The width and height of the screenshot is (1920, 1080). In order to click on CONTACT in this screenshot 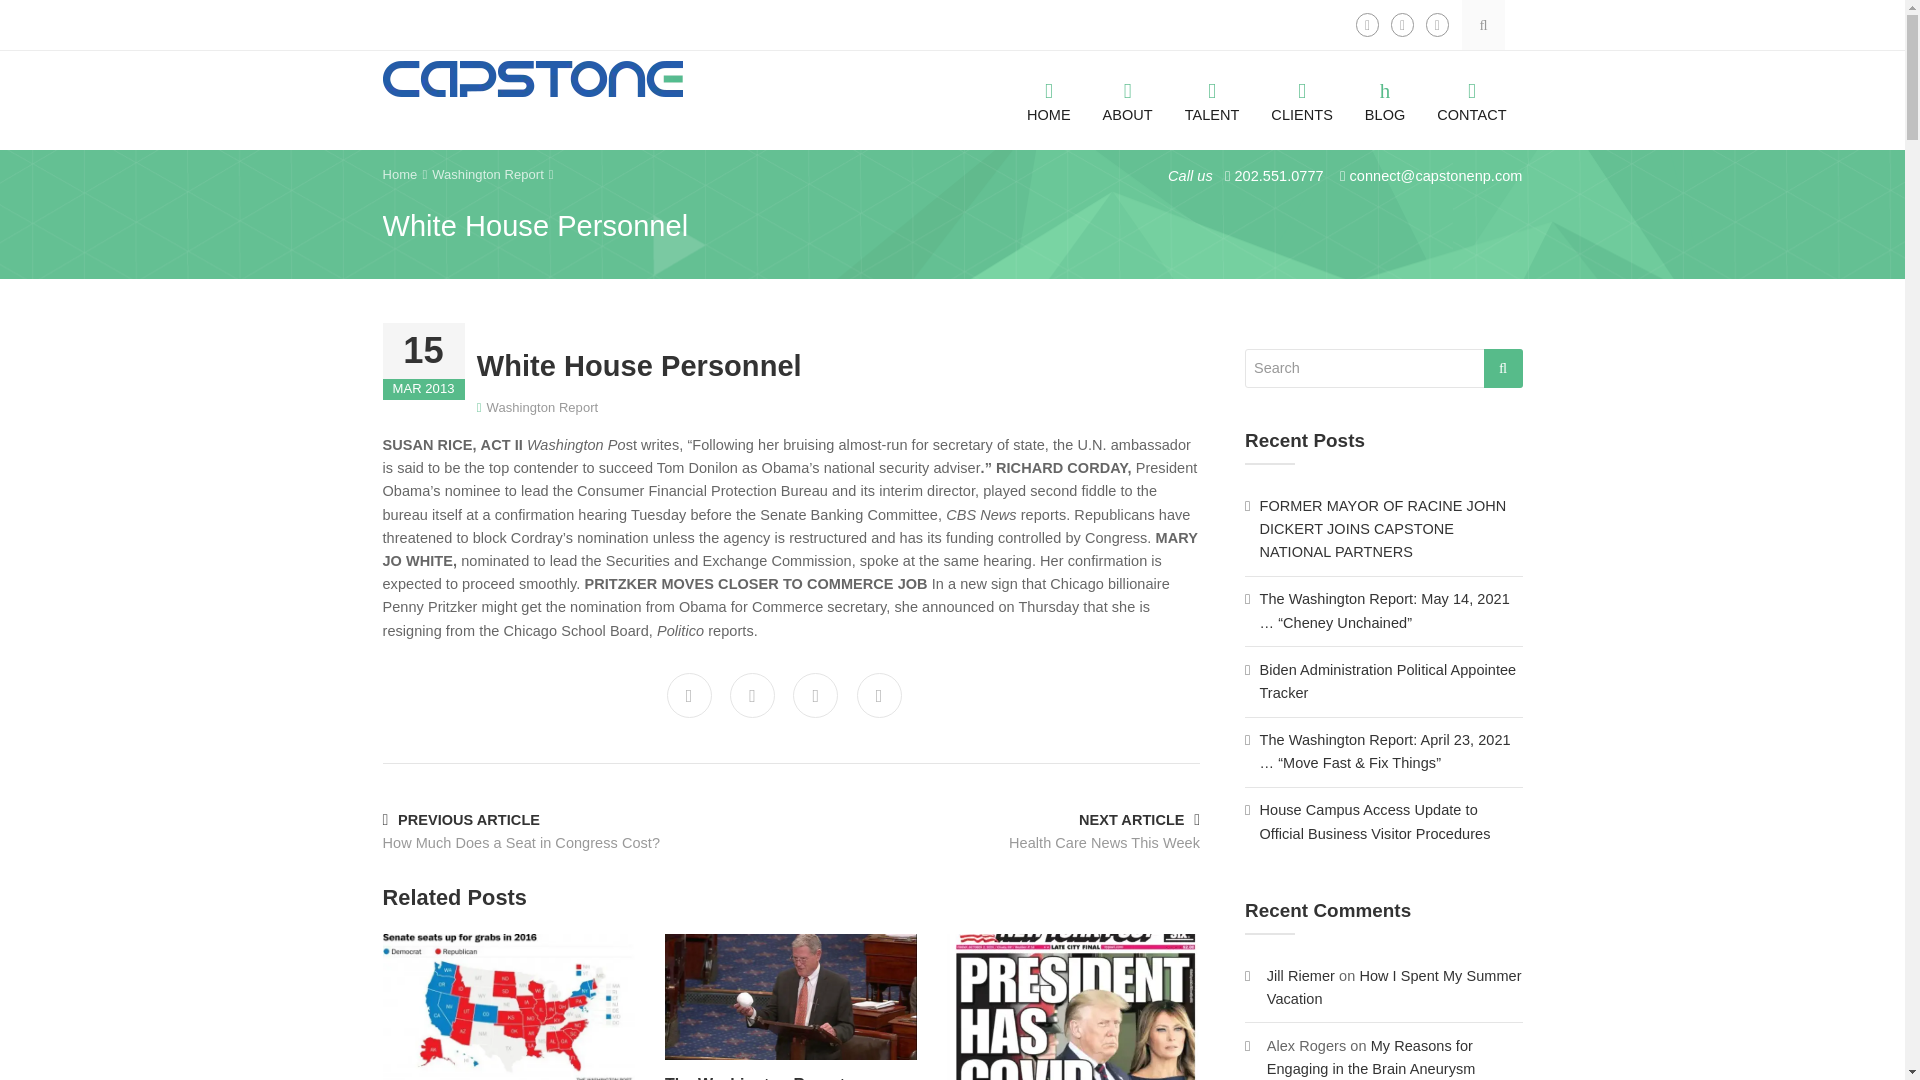, I will do `click(1471, 86)`.